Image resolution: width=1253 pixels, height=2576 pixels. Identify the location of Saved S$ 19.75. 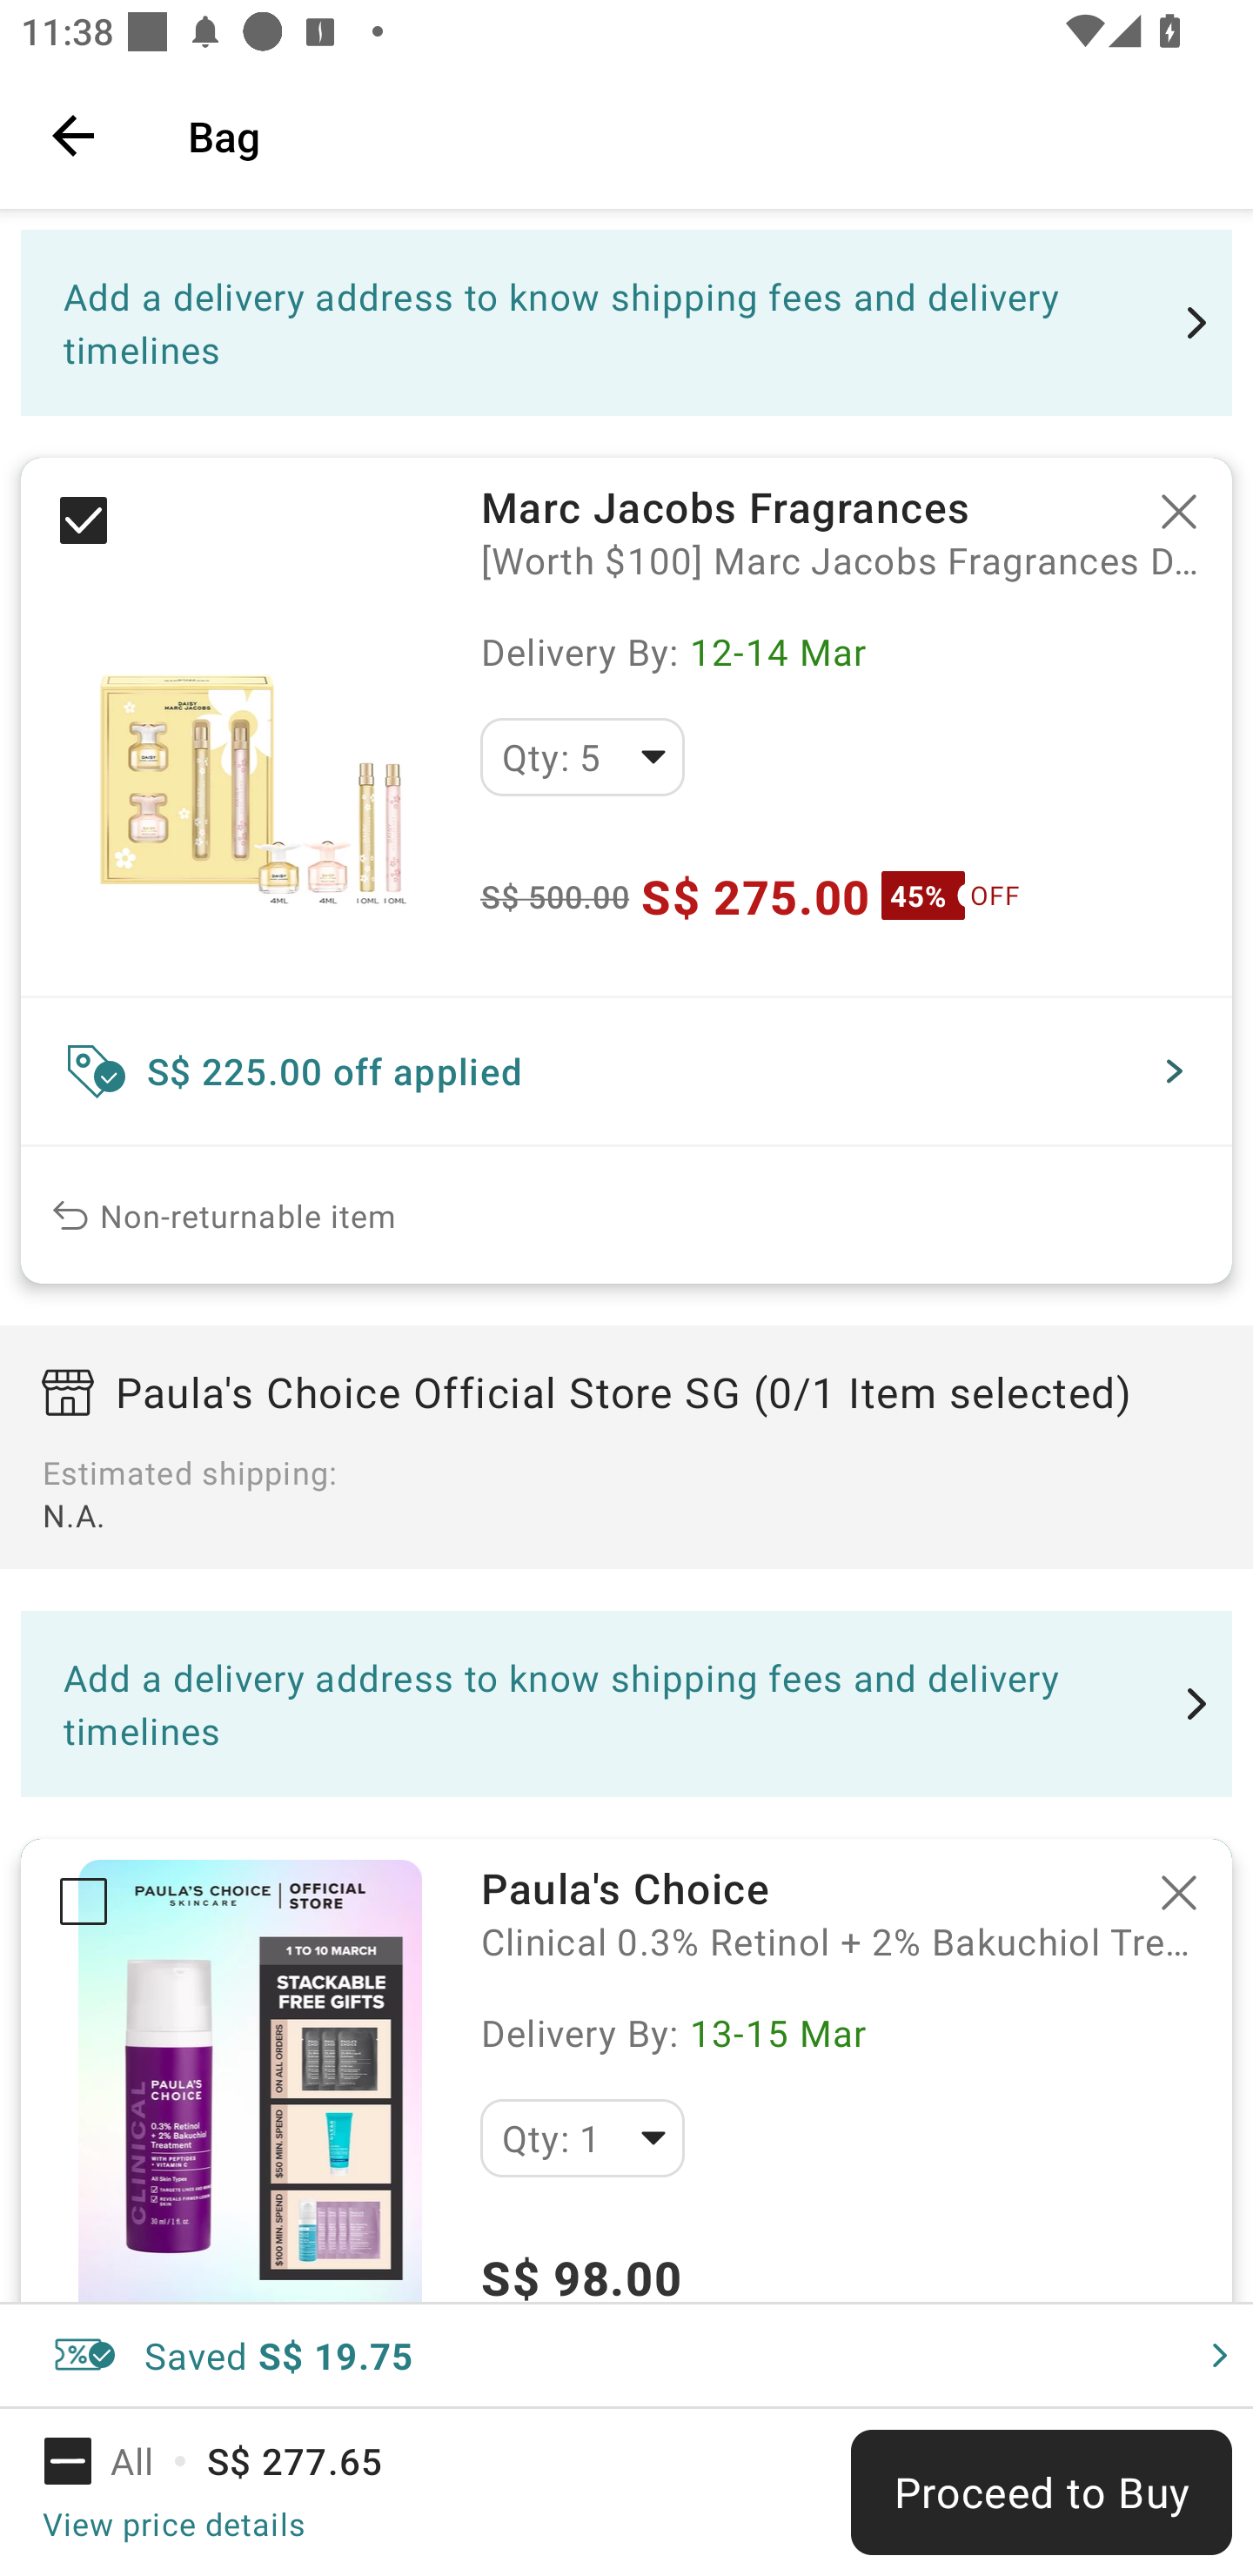
(626, 2355).